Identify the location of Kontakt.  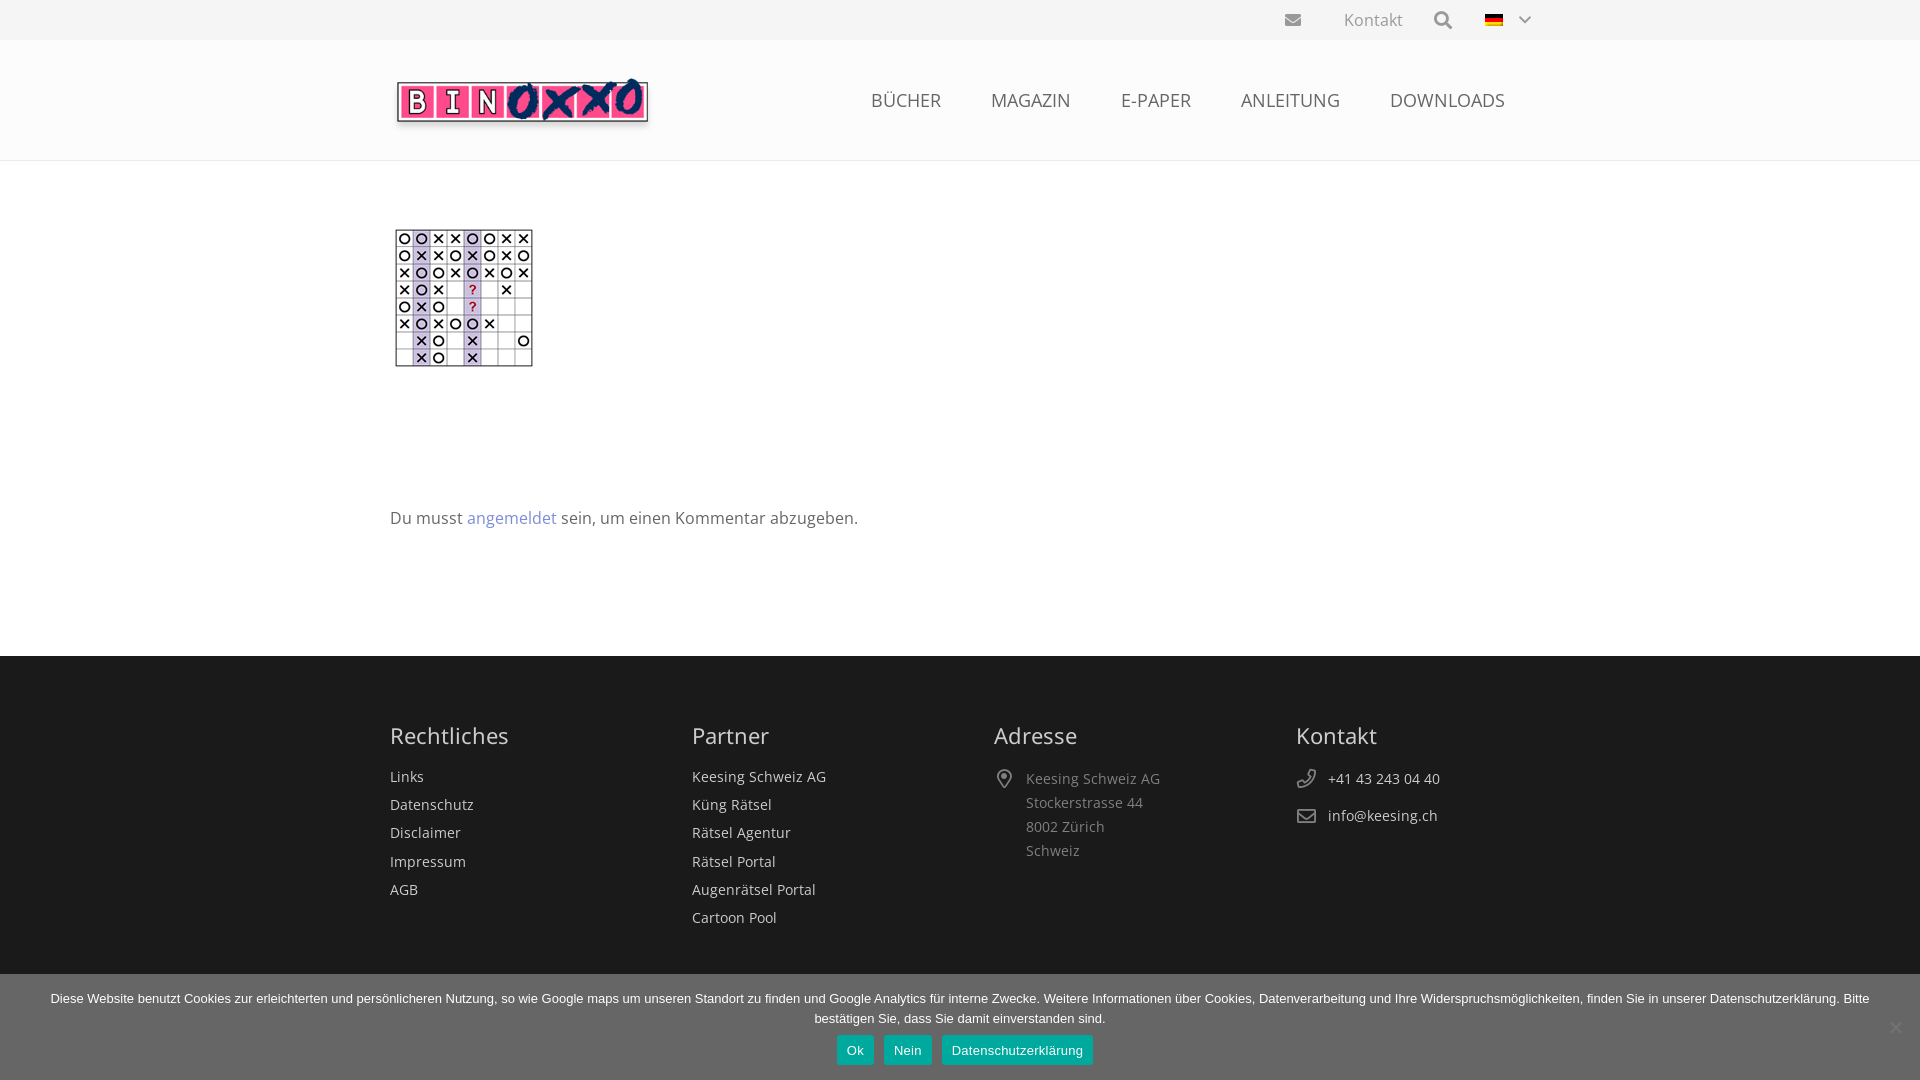
(1374, 20).